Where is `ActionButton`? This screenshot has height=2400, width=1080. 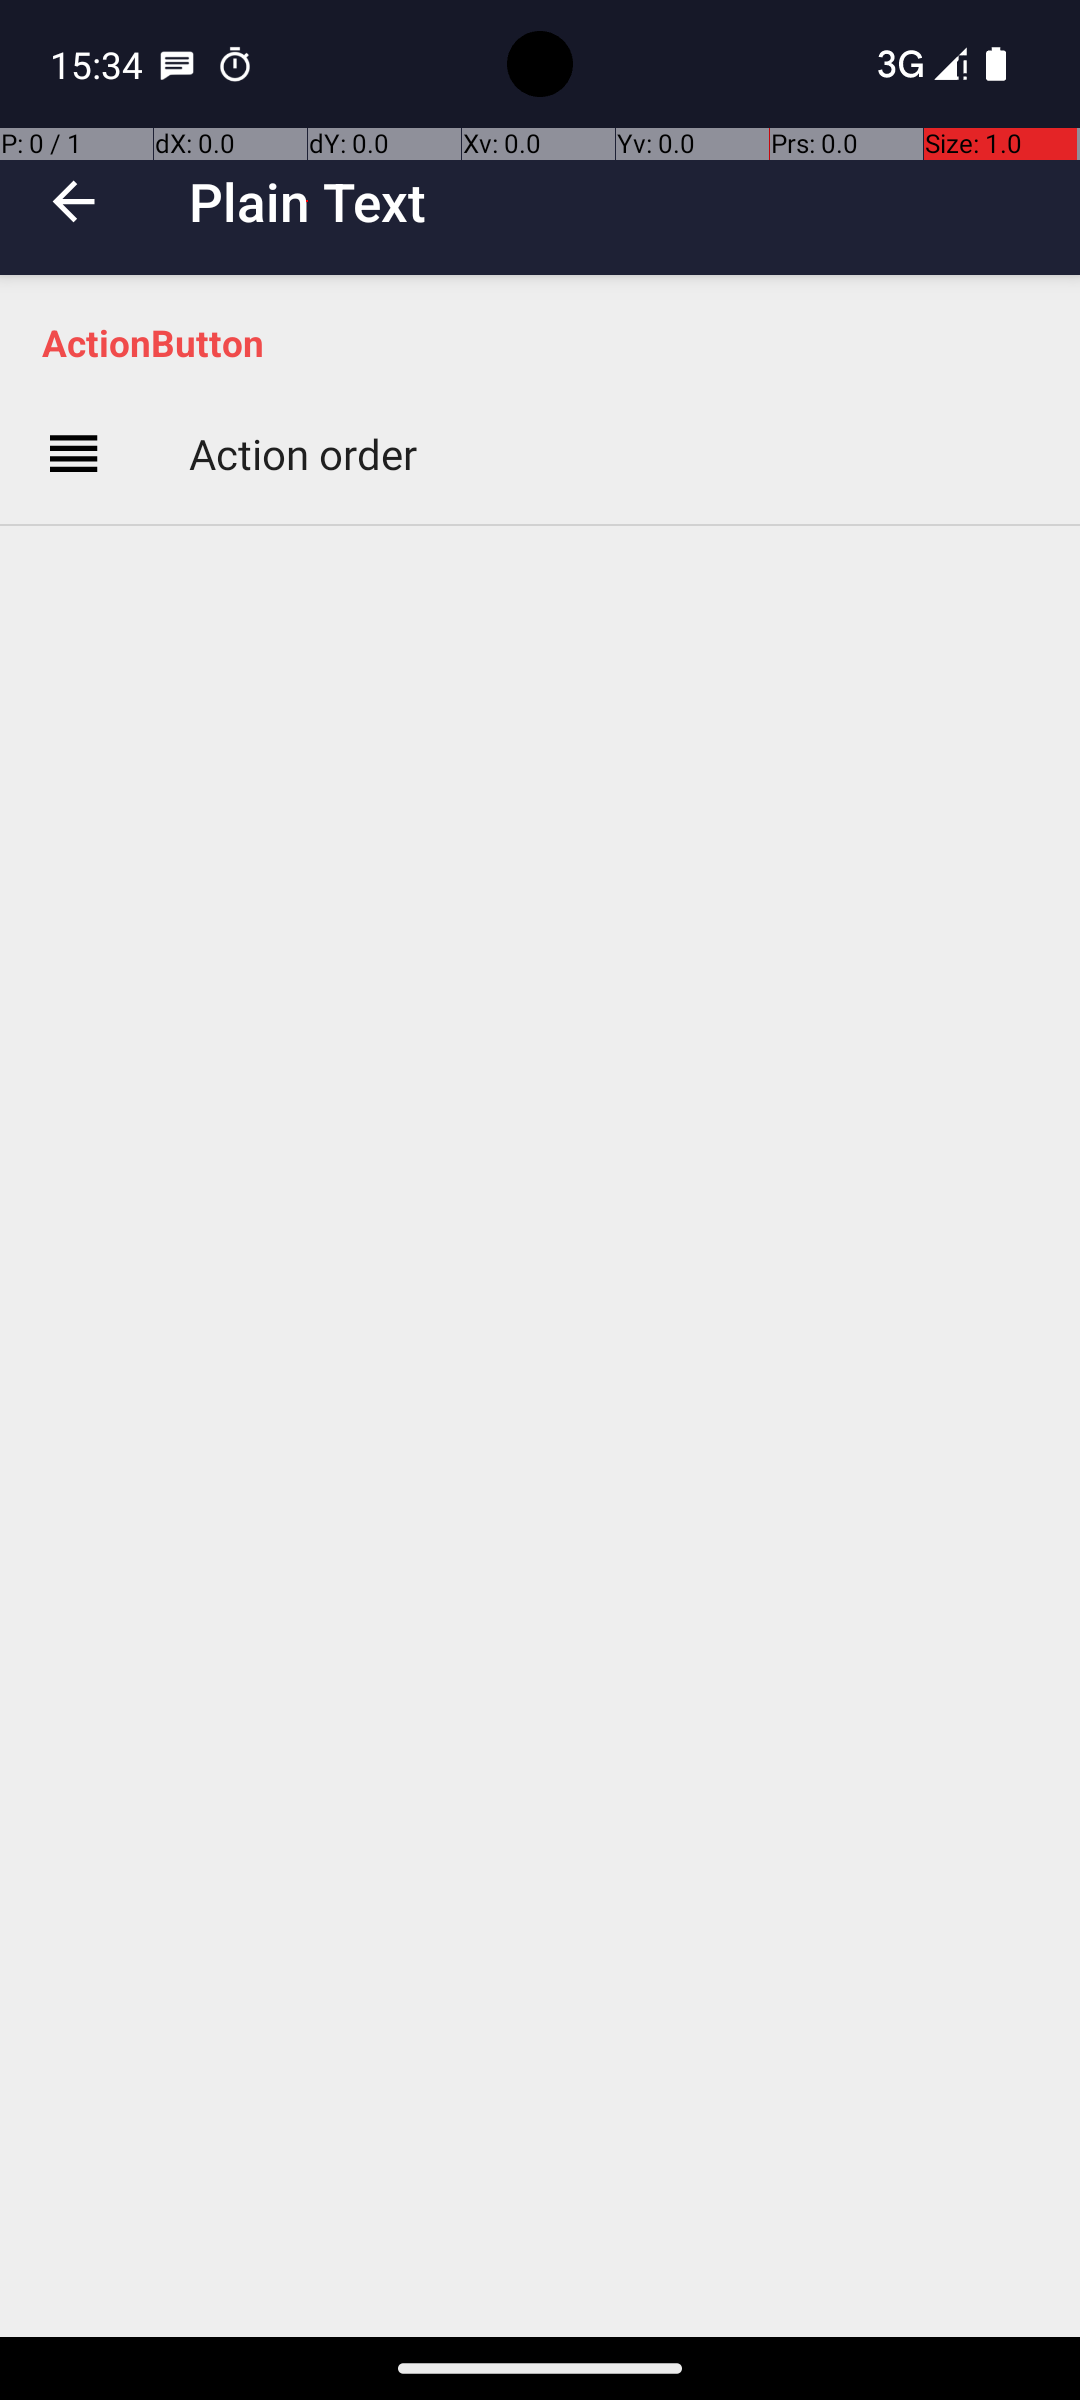
ActionButton is located at coordinates (550, 342).